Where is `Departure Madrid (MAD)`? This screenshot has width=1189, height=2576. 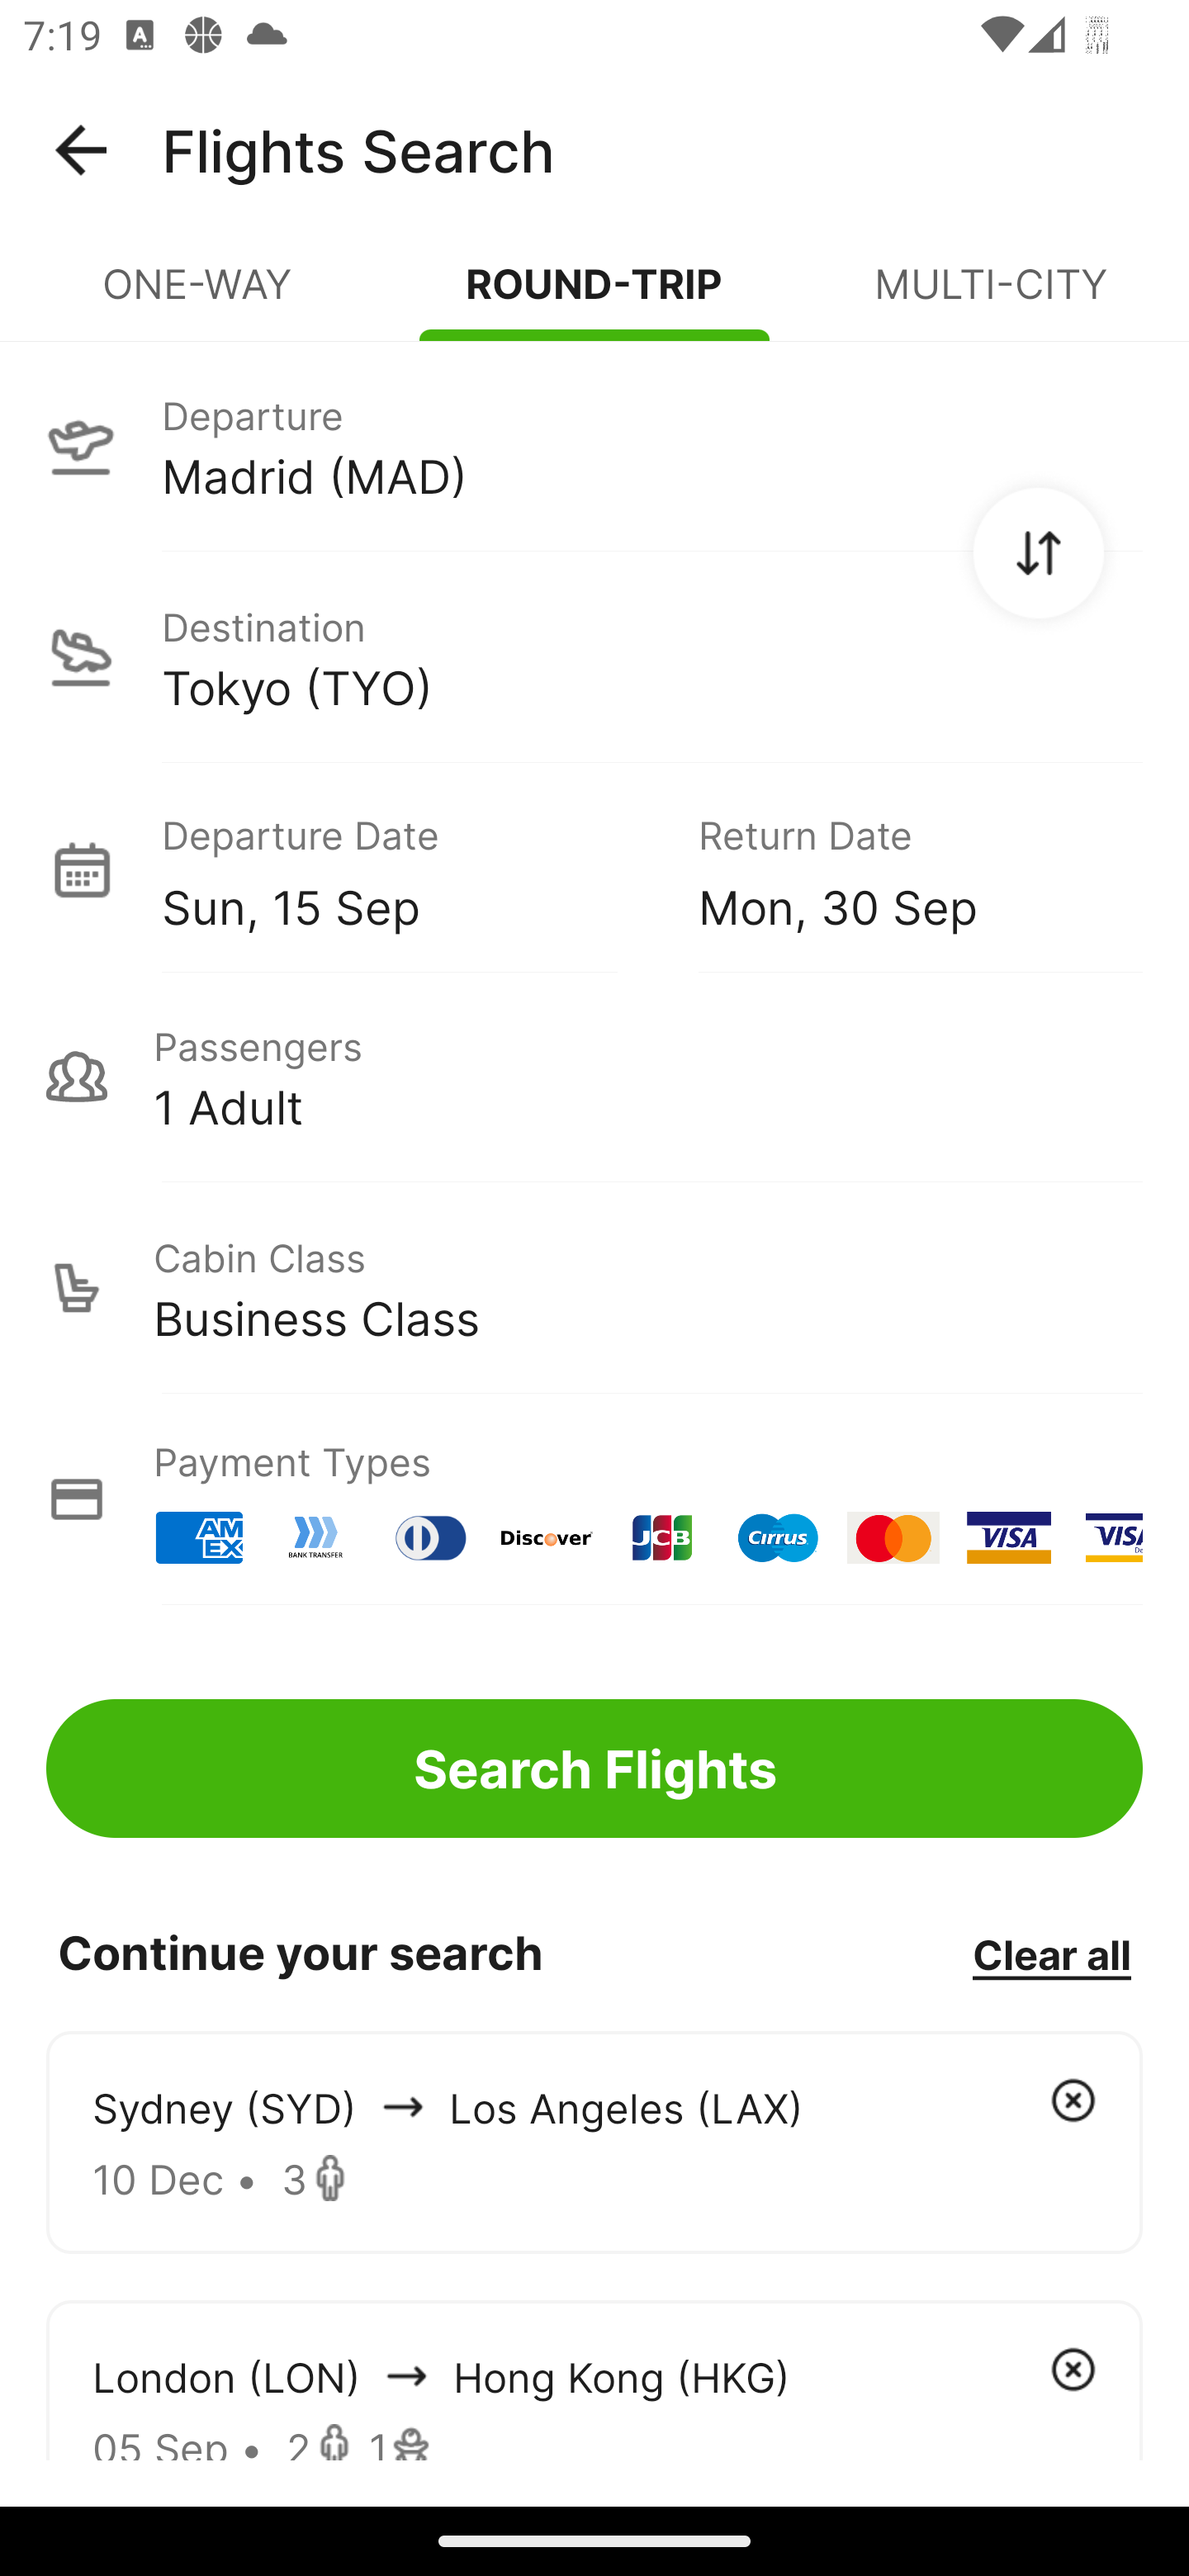 Departure Madrid (MAD) is located at coordinates (594, 445).